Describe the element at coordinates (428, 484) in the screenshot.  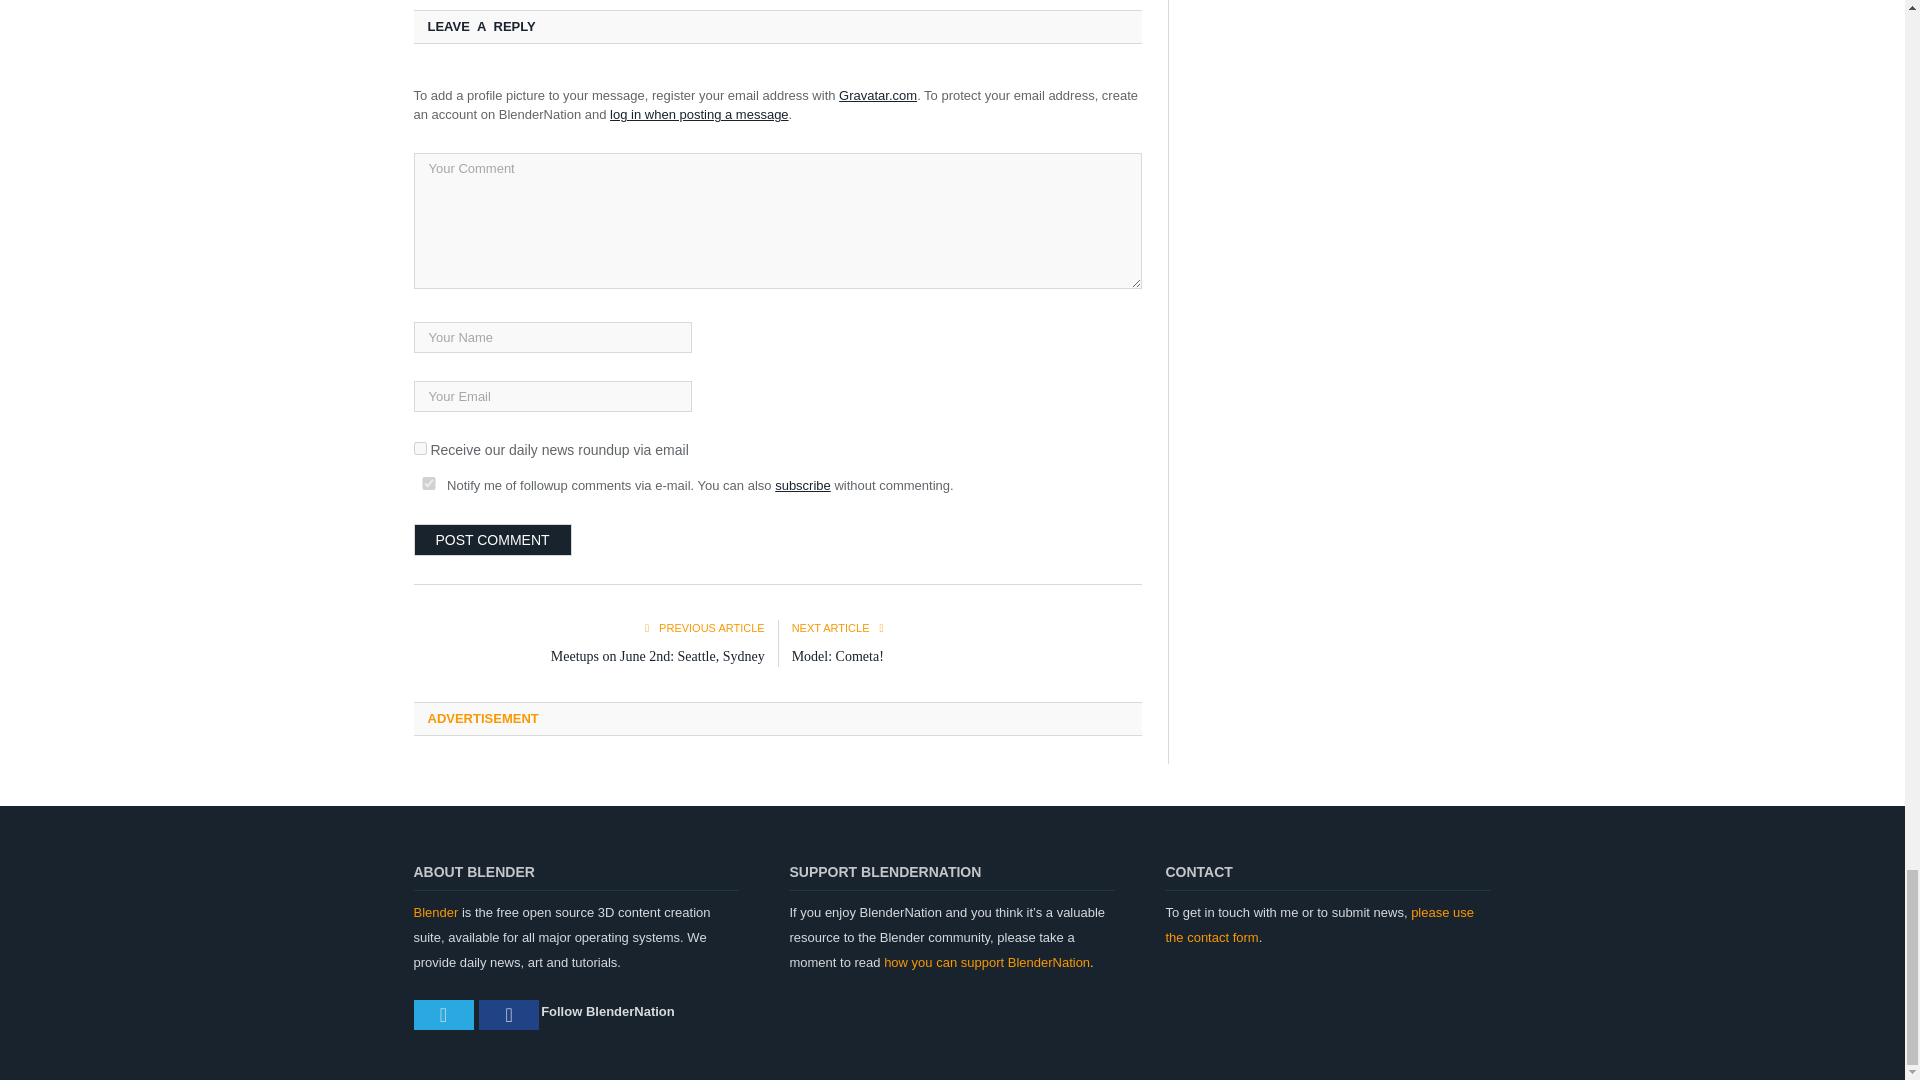
I see `yes` at that location.